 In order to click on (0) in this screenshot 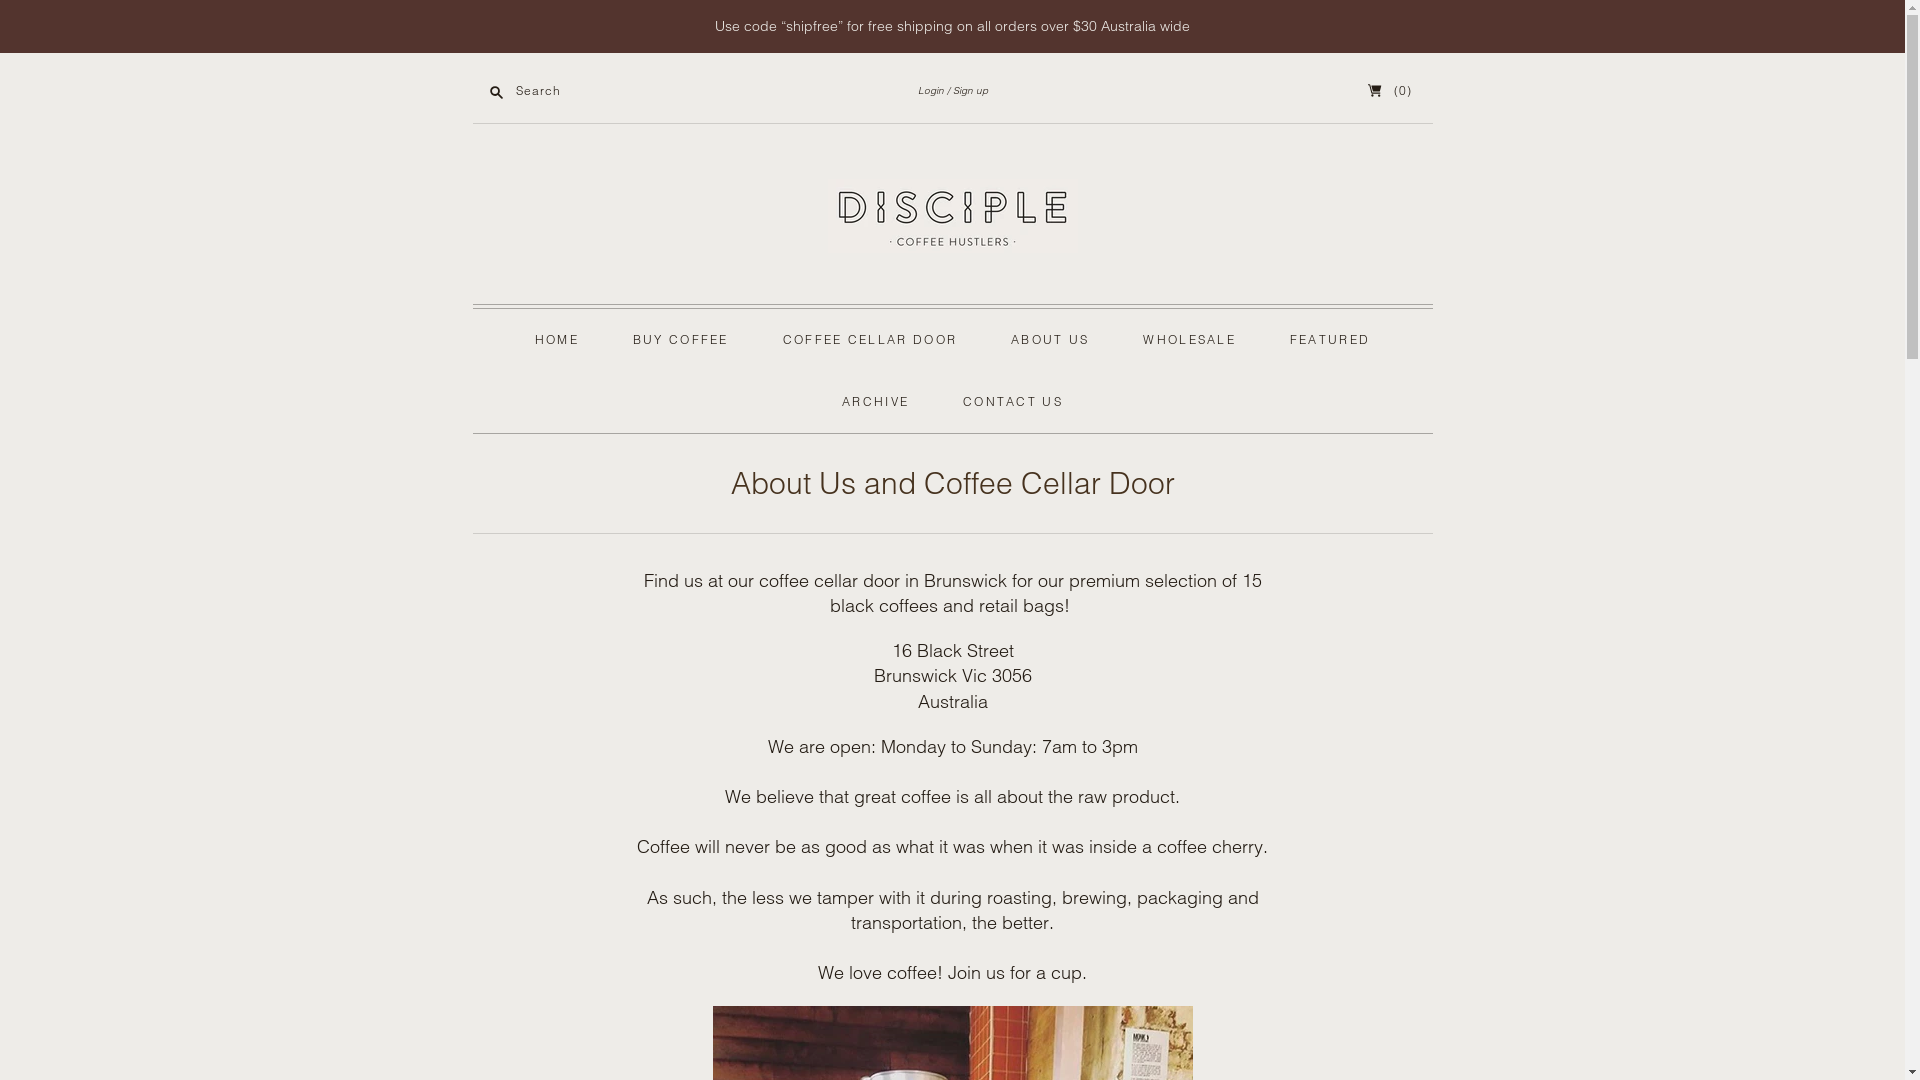, I will do `click(1390, 90)`.